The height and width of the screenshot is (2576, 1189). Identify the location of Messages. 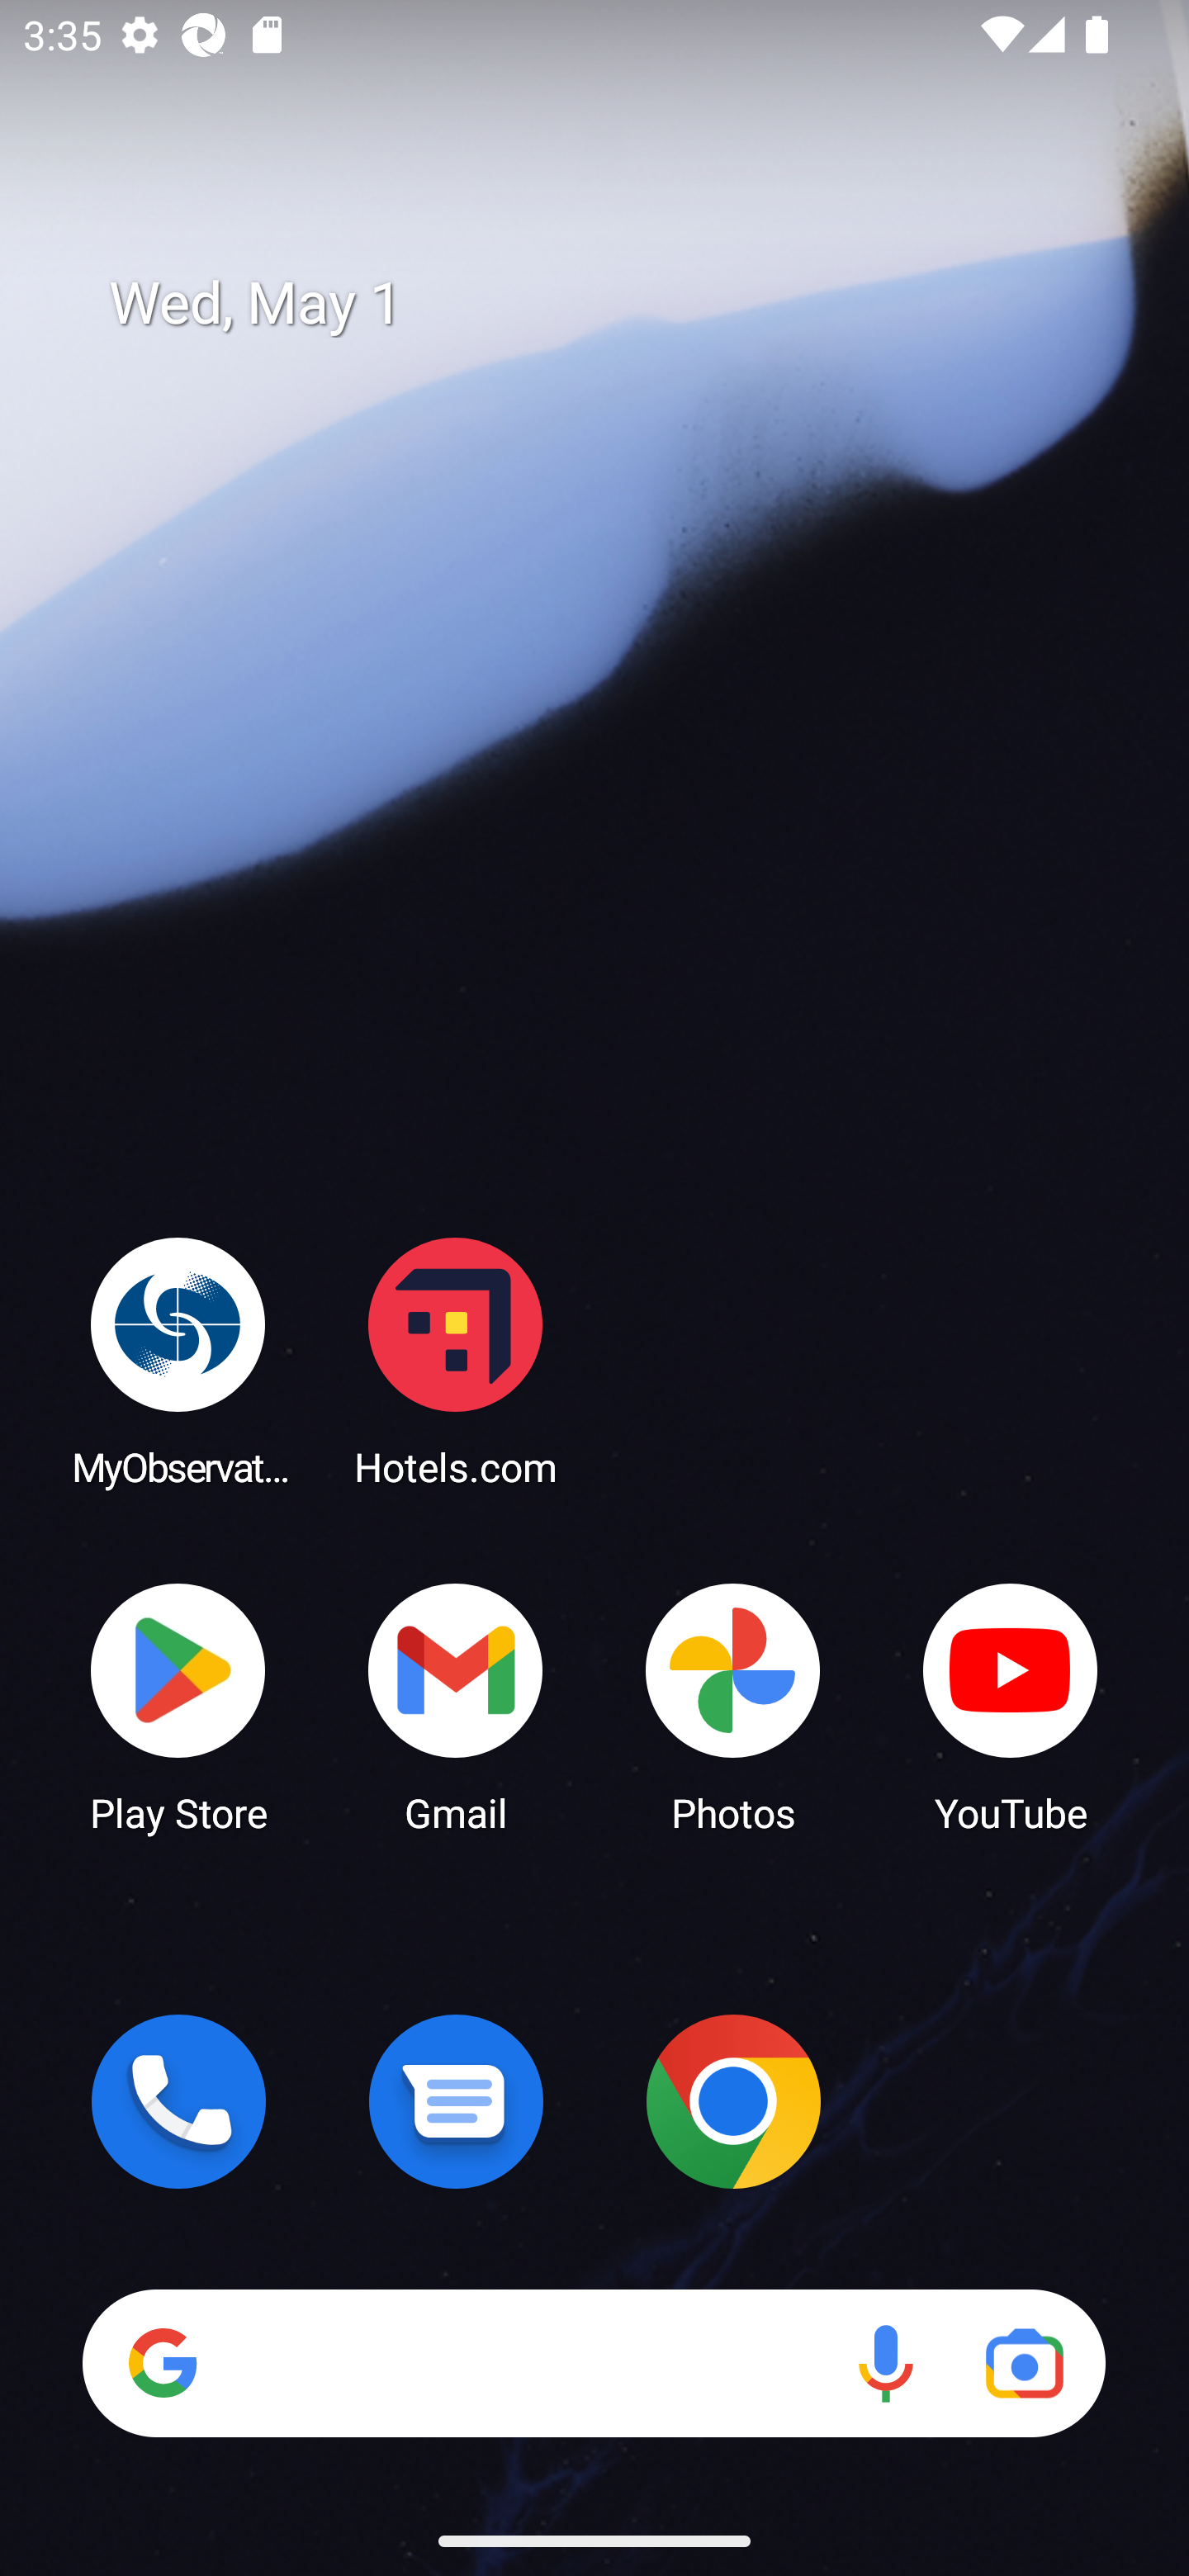
(456, 2101).